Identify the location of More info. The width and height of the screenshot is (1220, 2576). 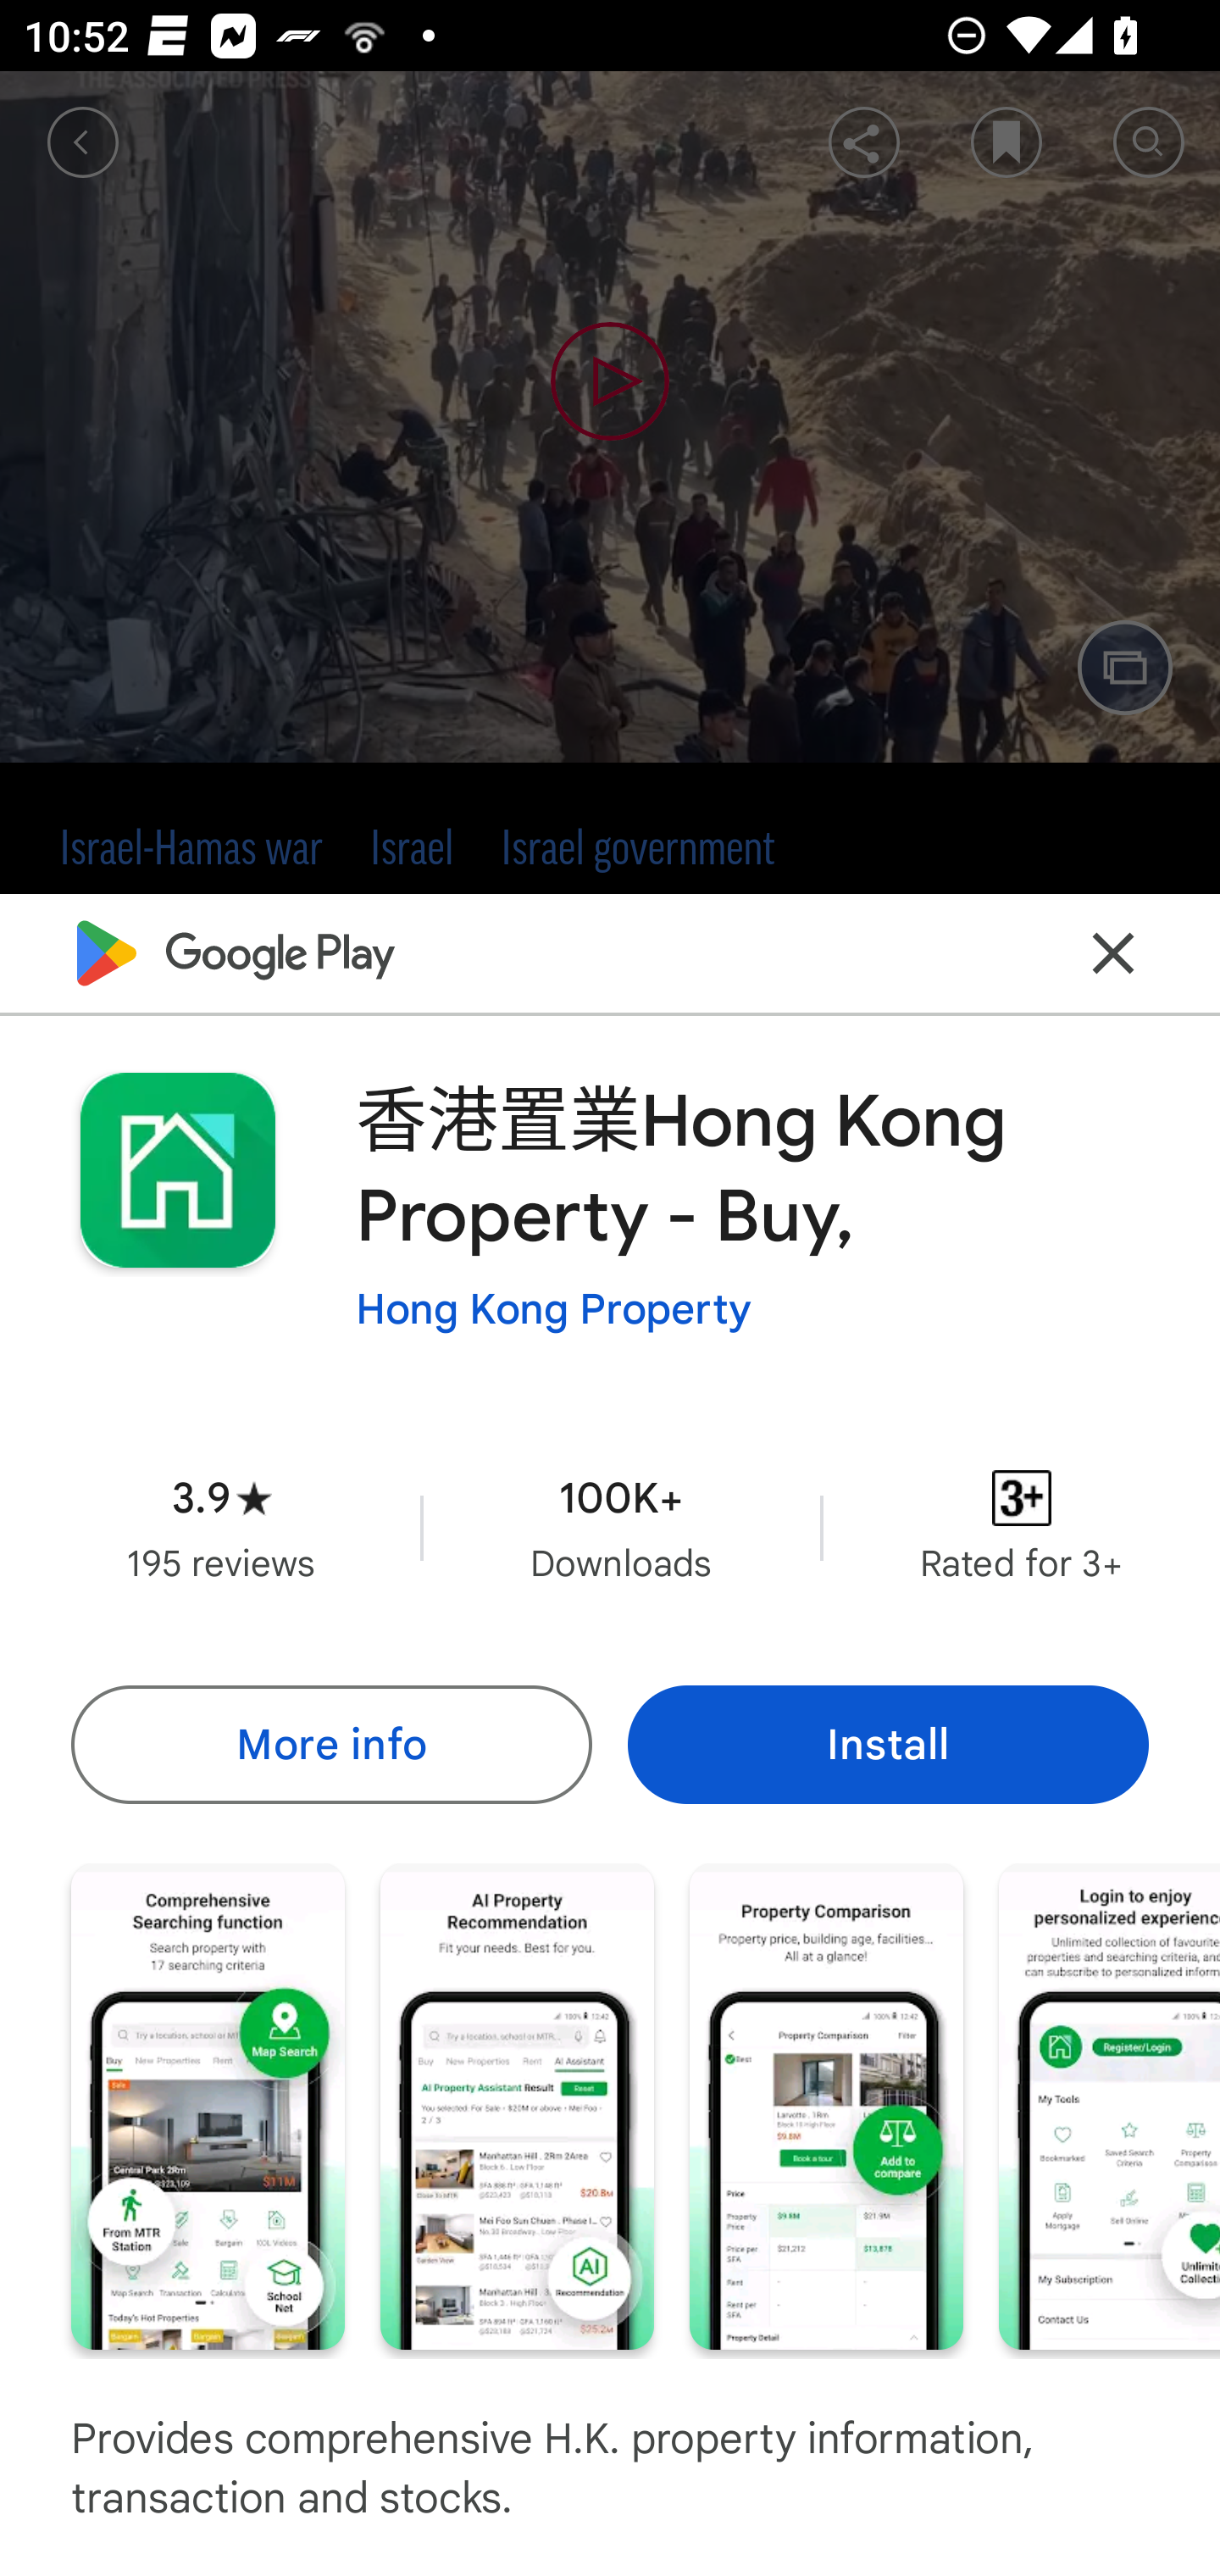
(330, 1744).